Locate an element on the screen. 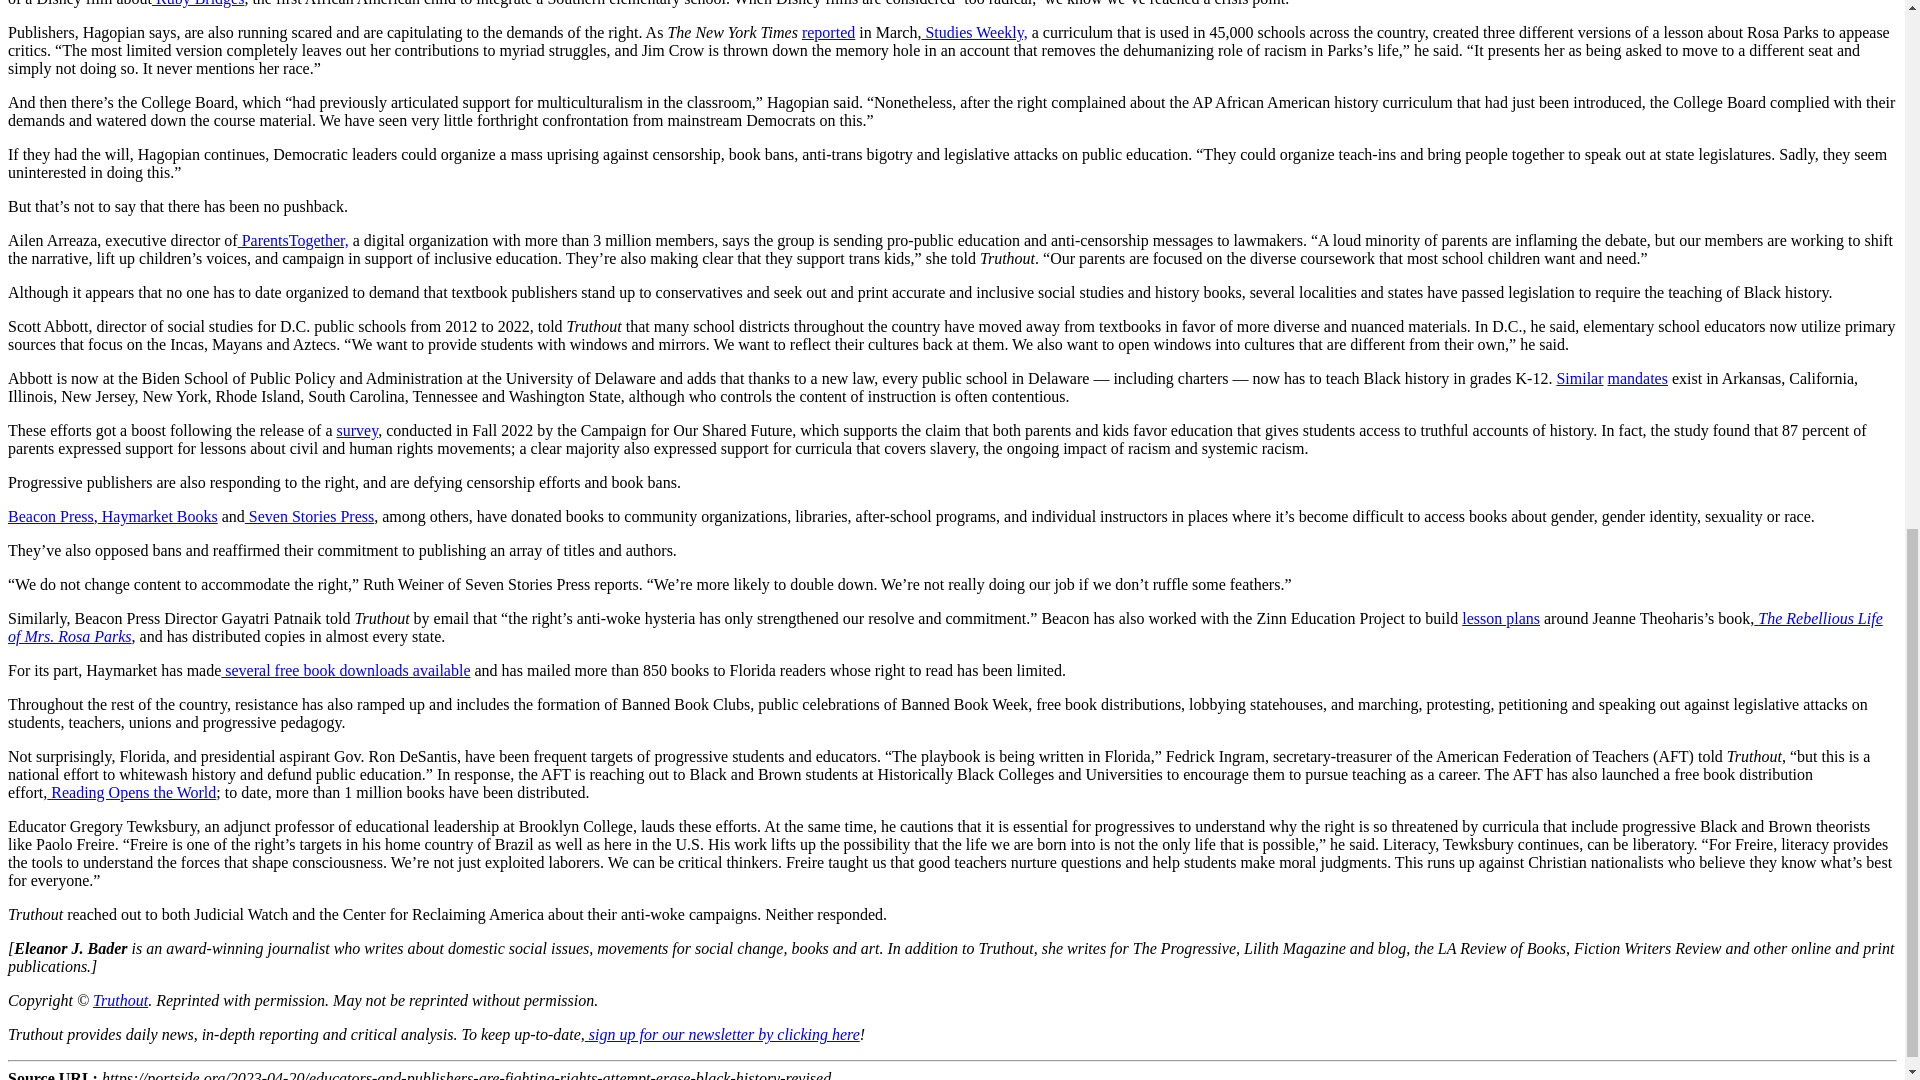   Reading Opens the World is located at coordinates (130, 792).